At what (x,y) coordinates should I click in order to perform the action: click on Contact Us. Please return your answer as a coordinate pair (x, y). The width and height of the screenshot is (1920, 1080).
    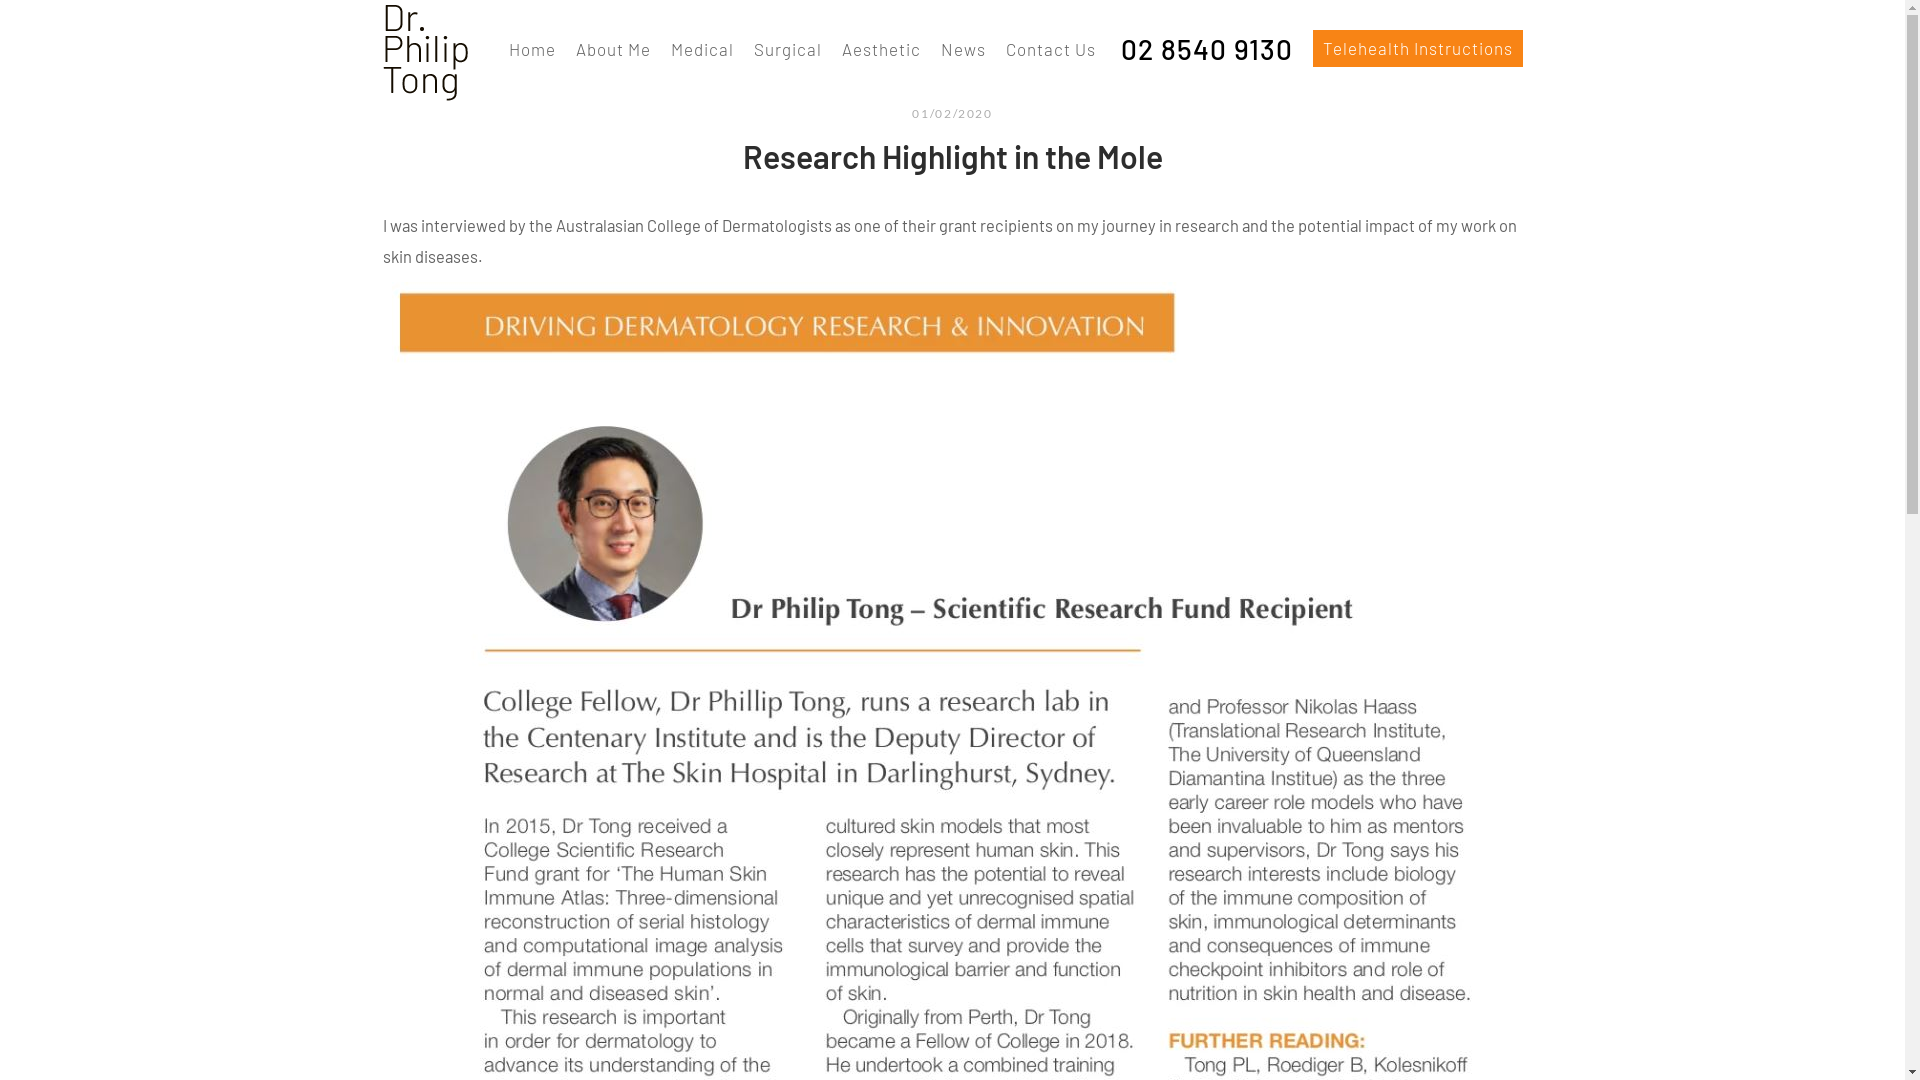
    Looking at the image, I should click on (1051, 50).